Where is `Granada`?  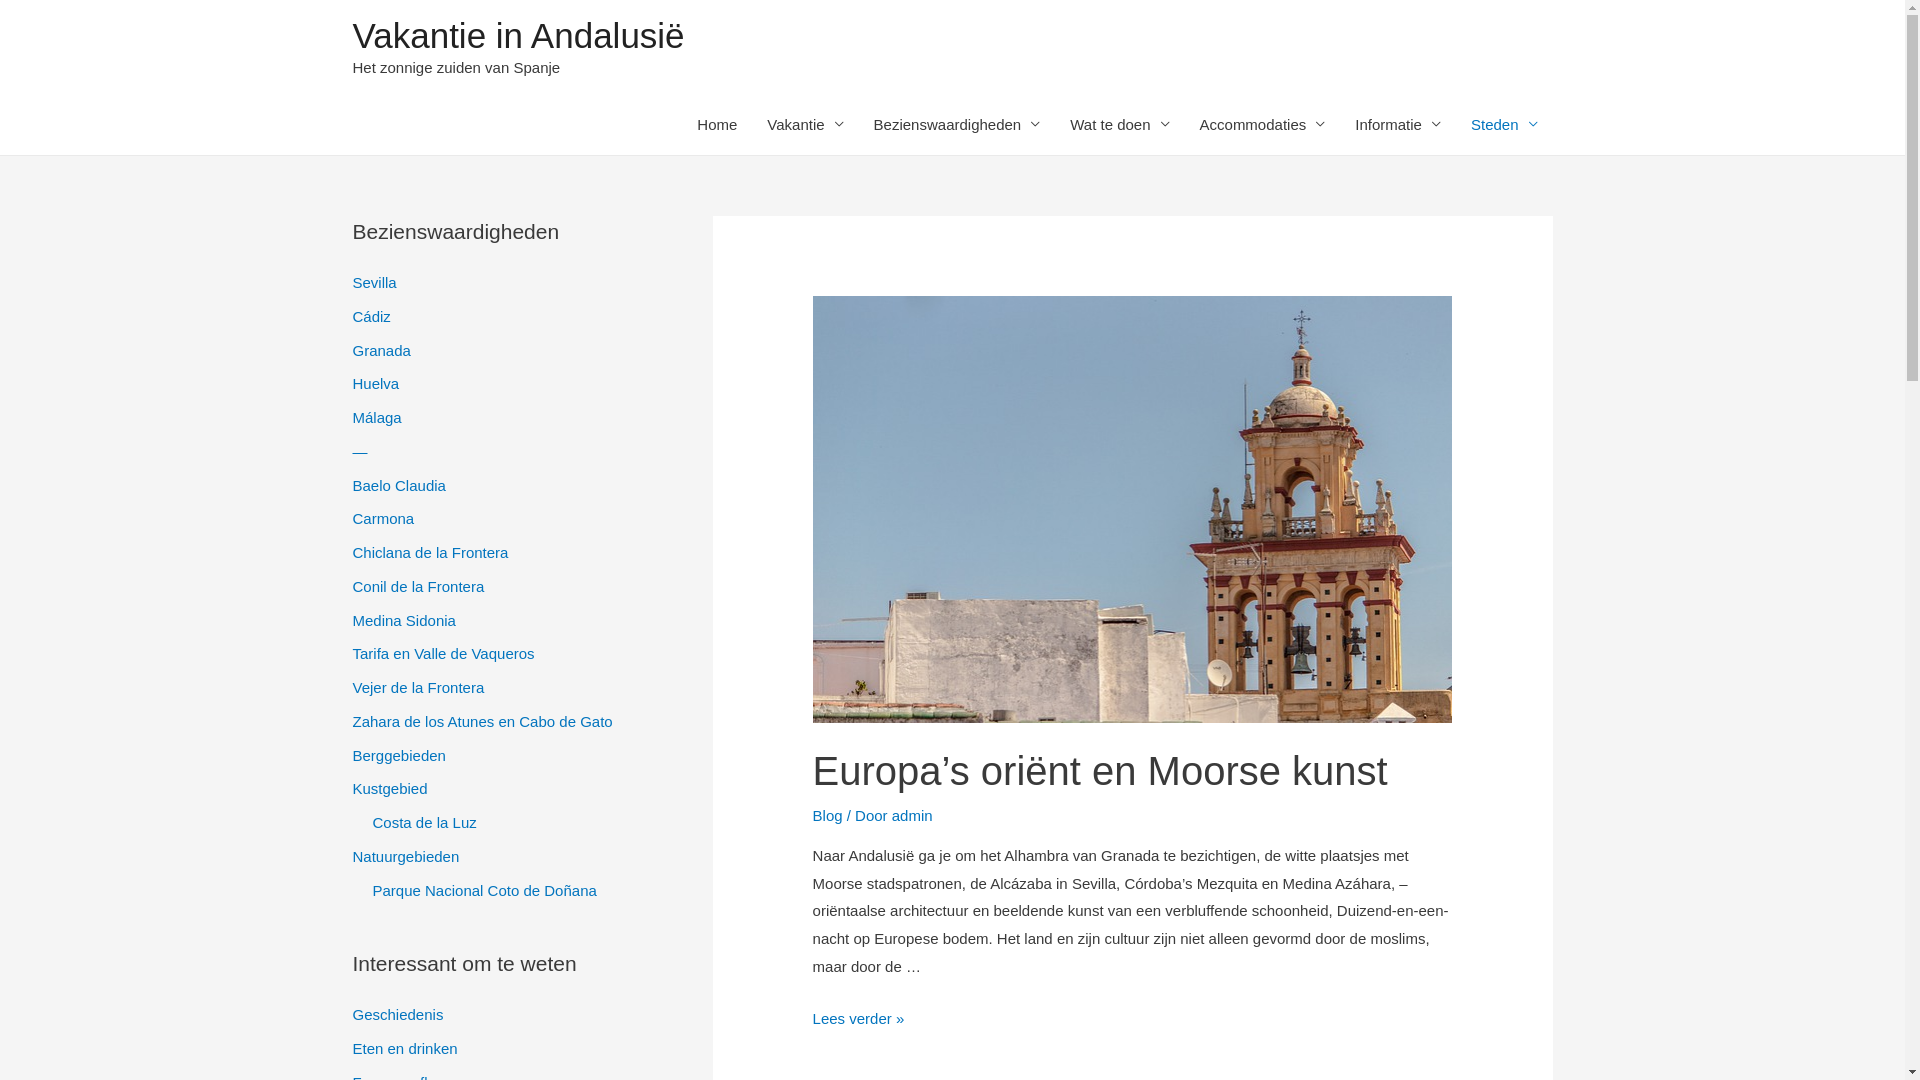 Granada is located at coordinates (381, 350).